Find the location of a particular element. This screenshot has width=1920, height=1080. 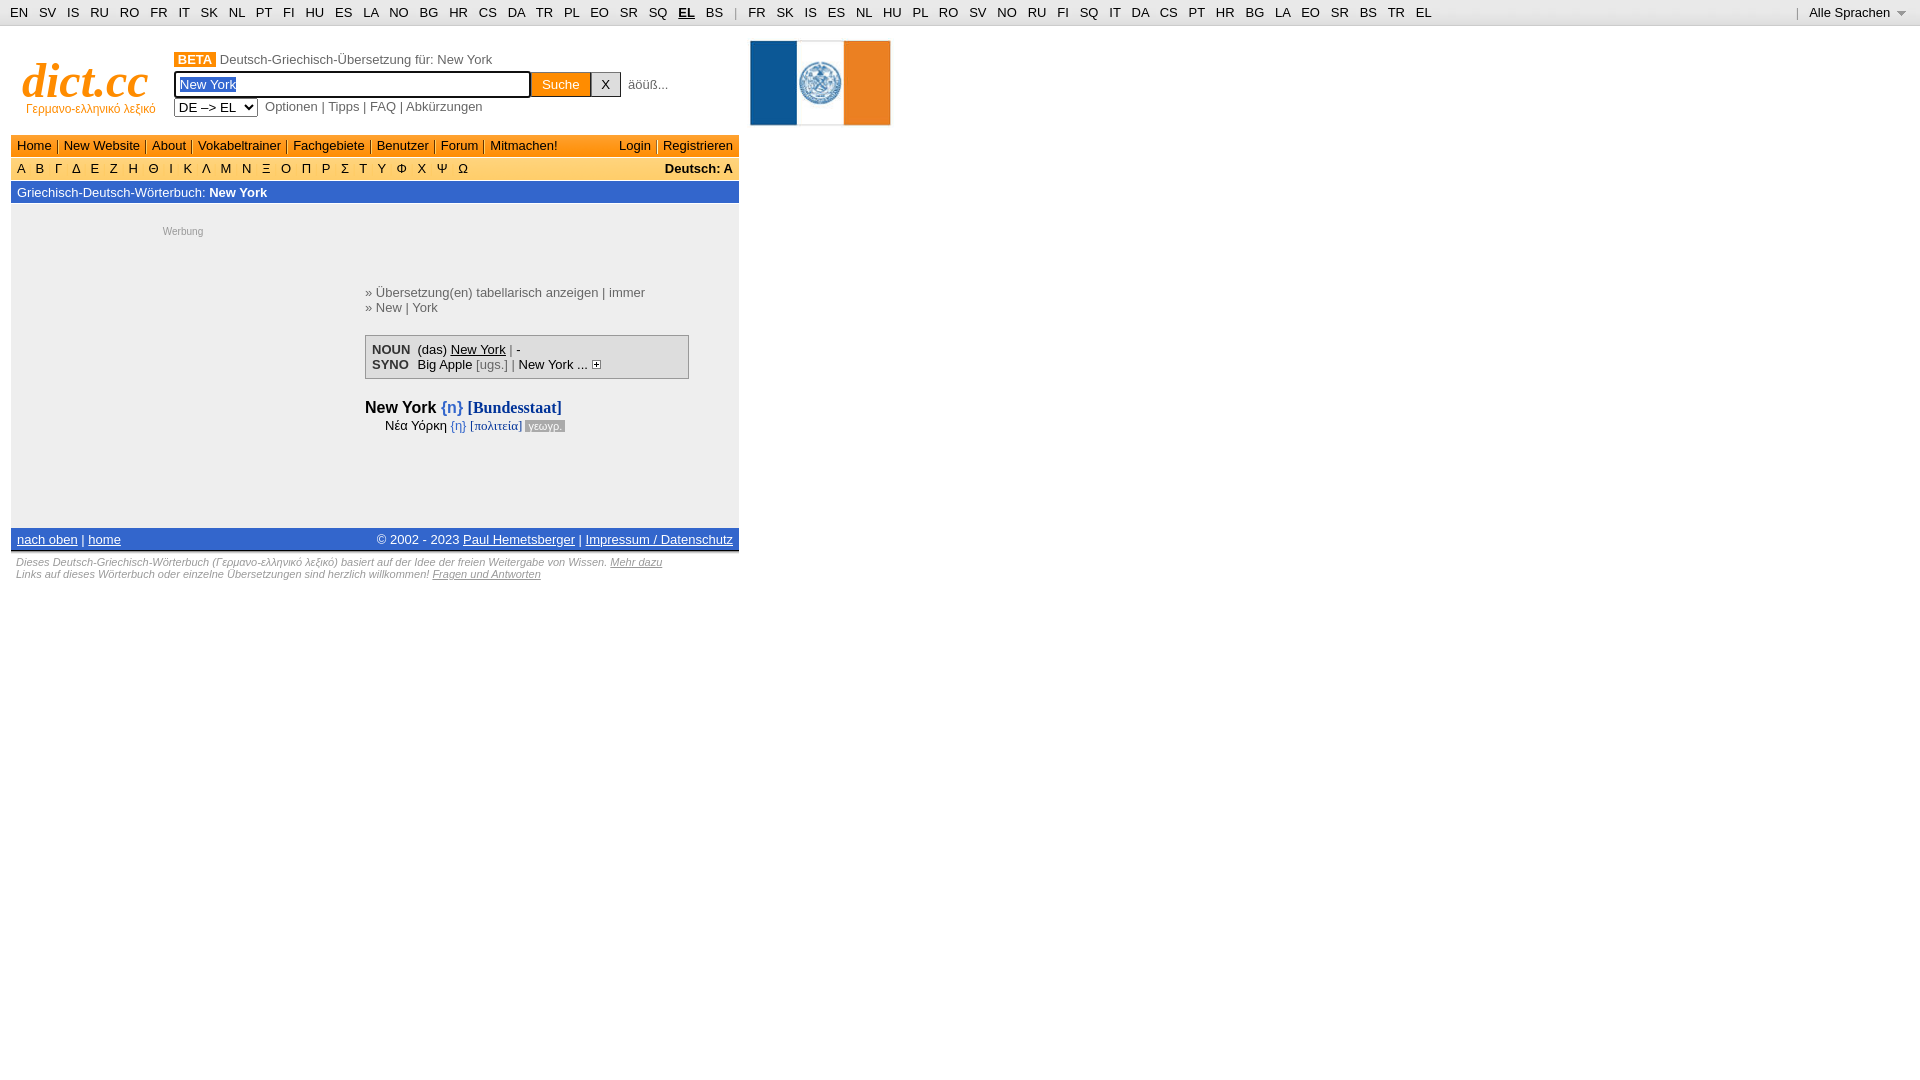

New is located at coordinates (389, 308).